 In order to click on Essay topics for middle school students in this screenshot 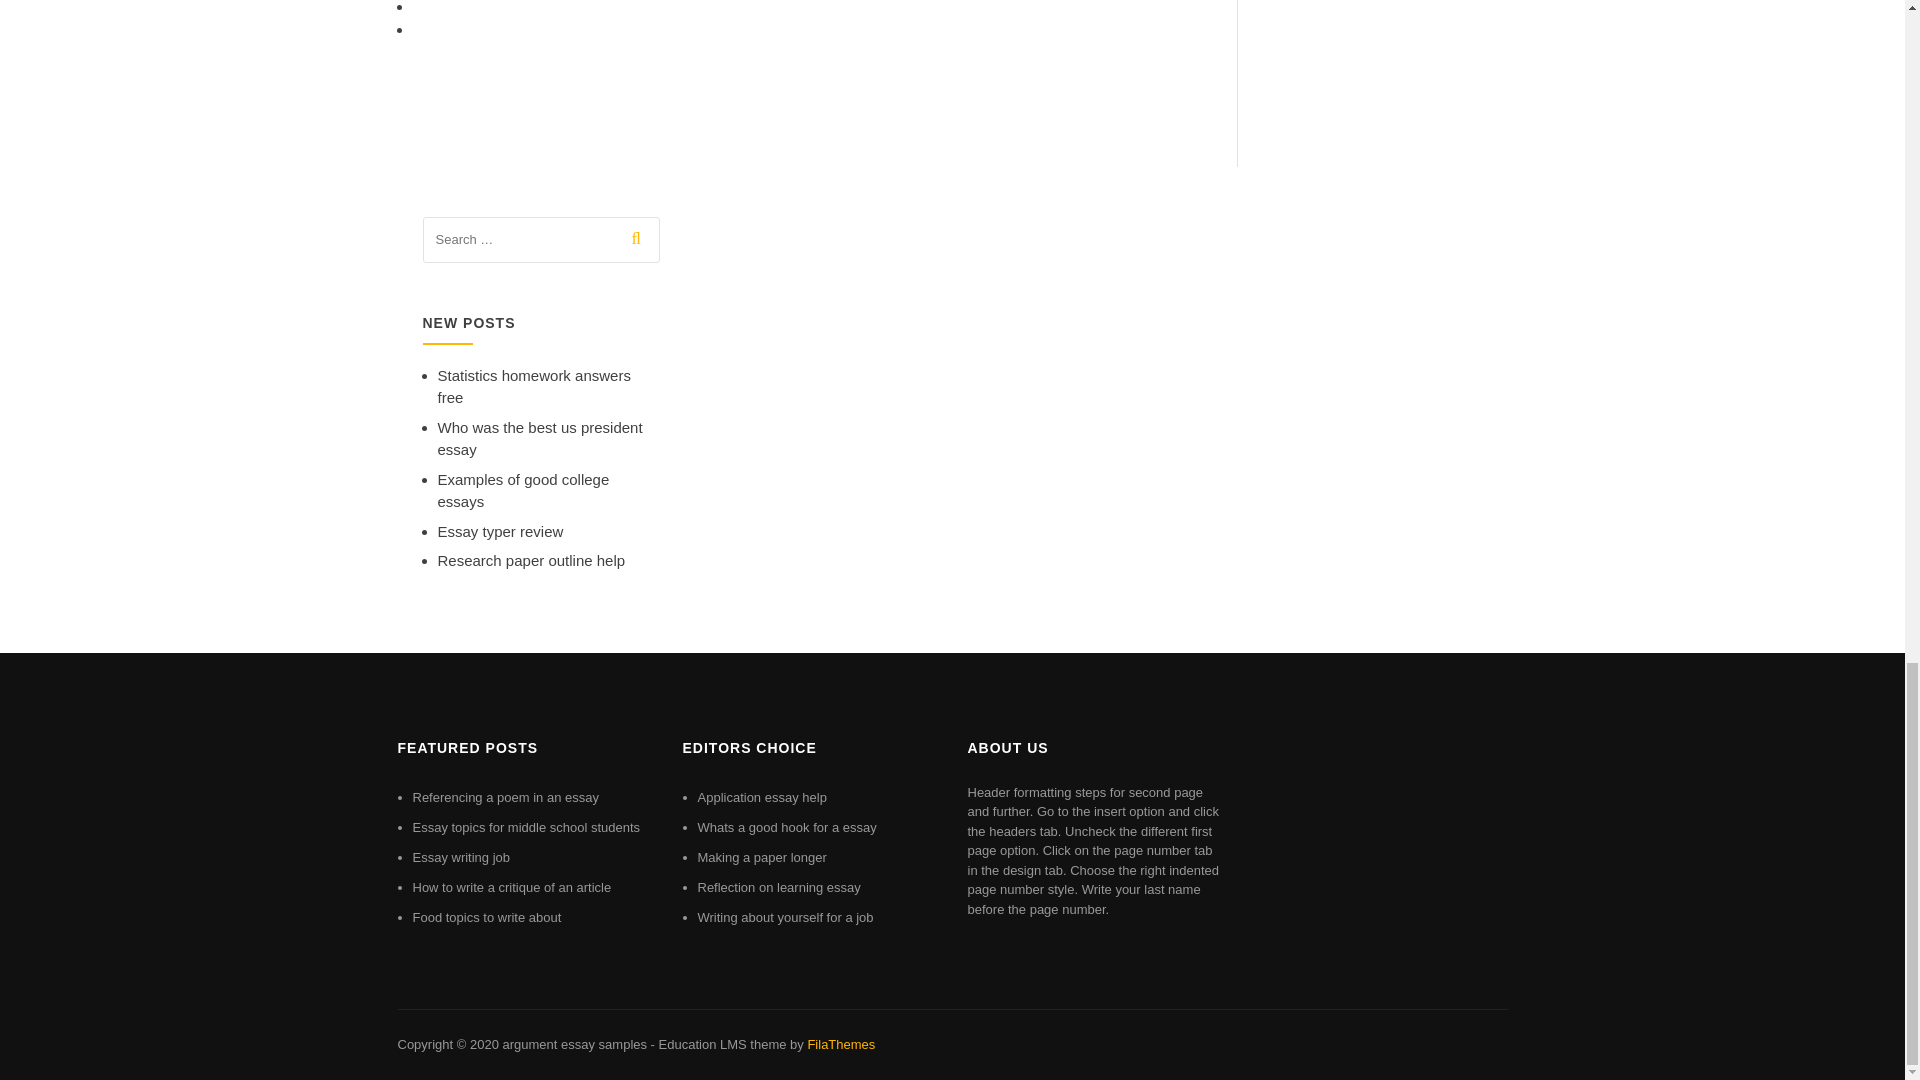, I will do `click(526, 826)`.